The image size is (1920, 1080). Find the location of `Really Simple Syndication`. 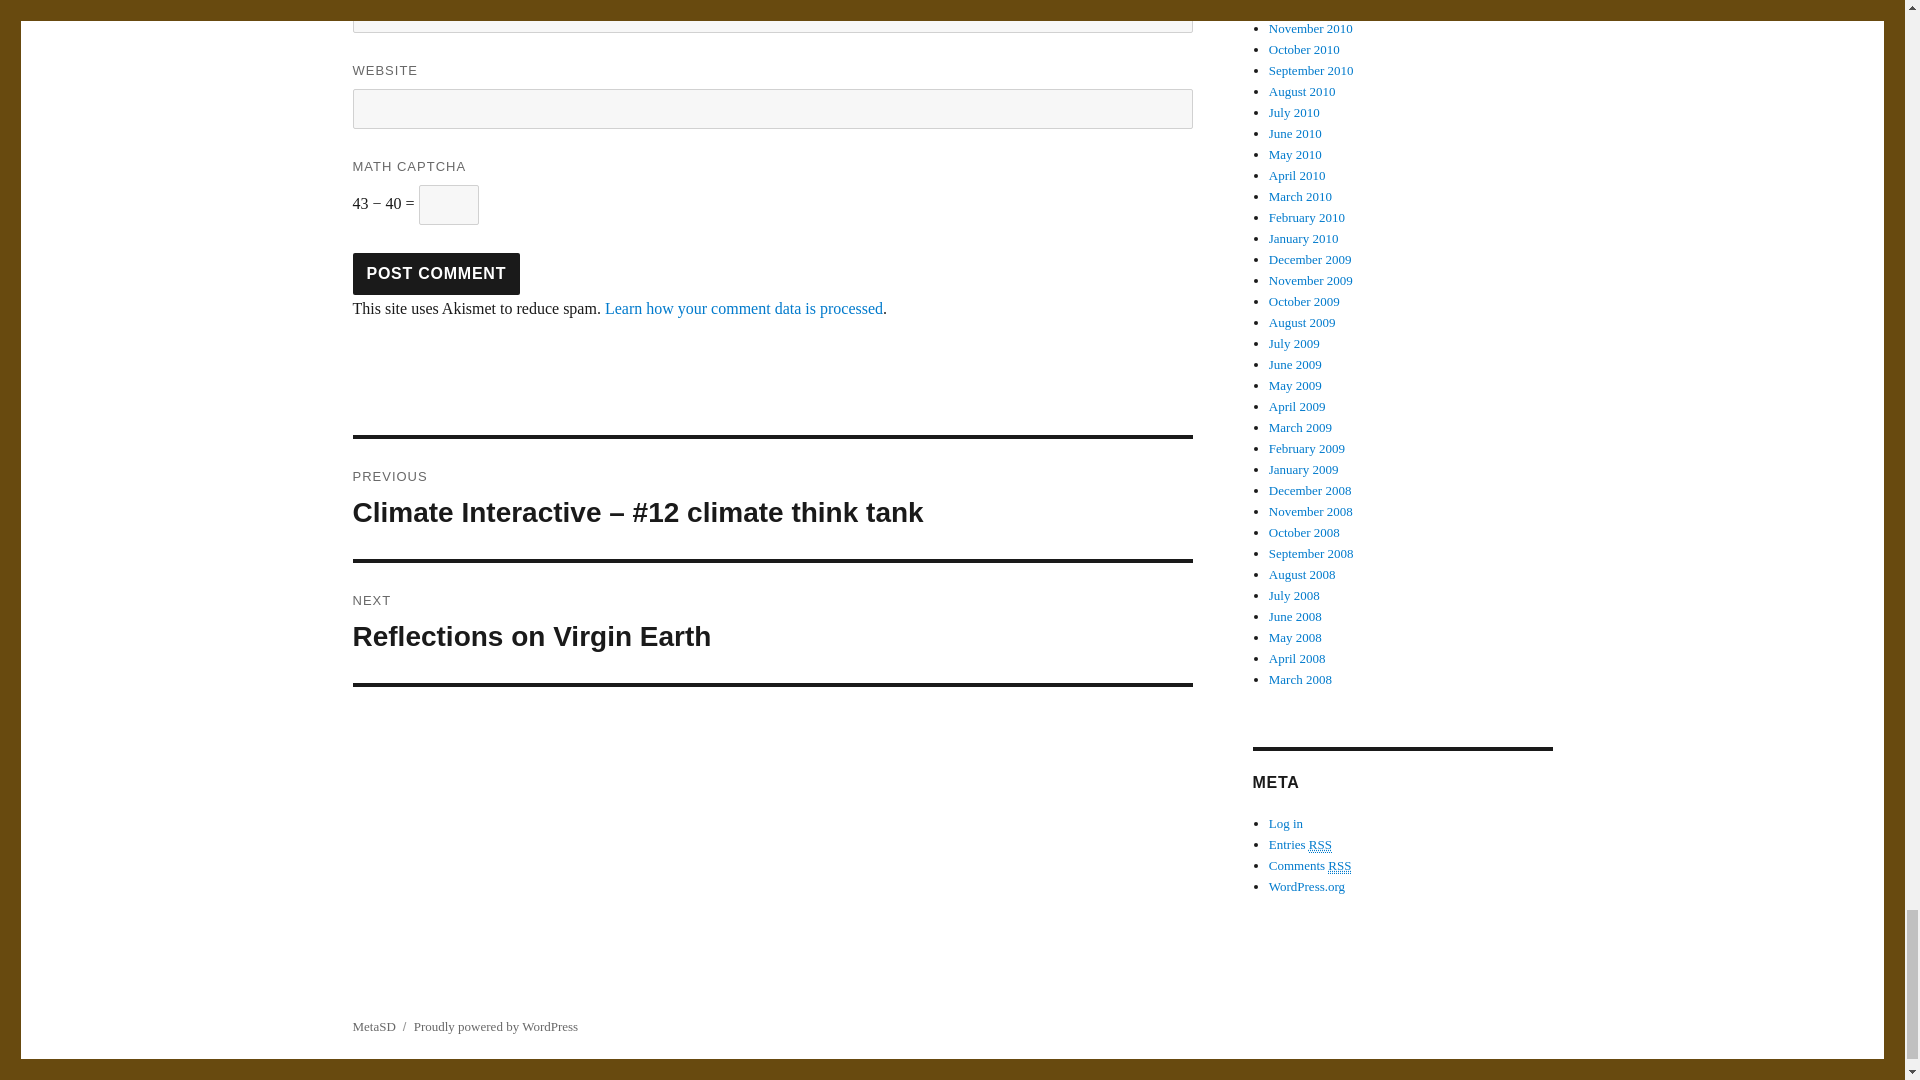

Really Simple Syndication is located at coordinates (772, 622).